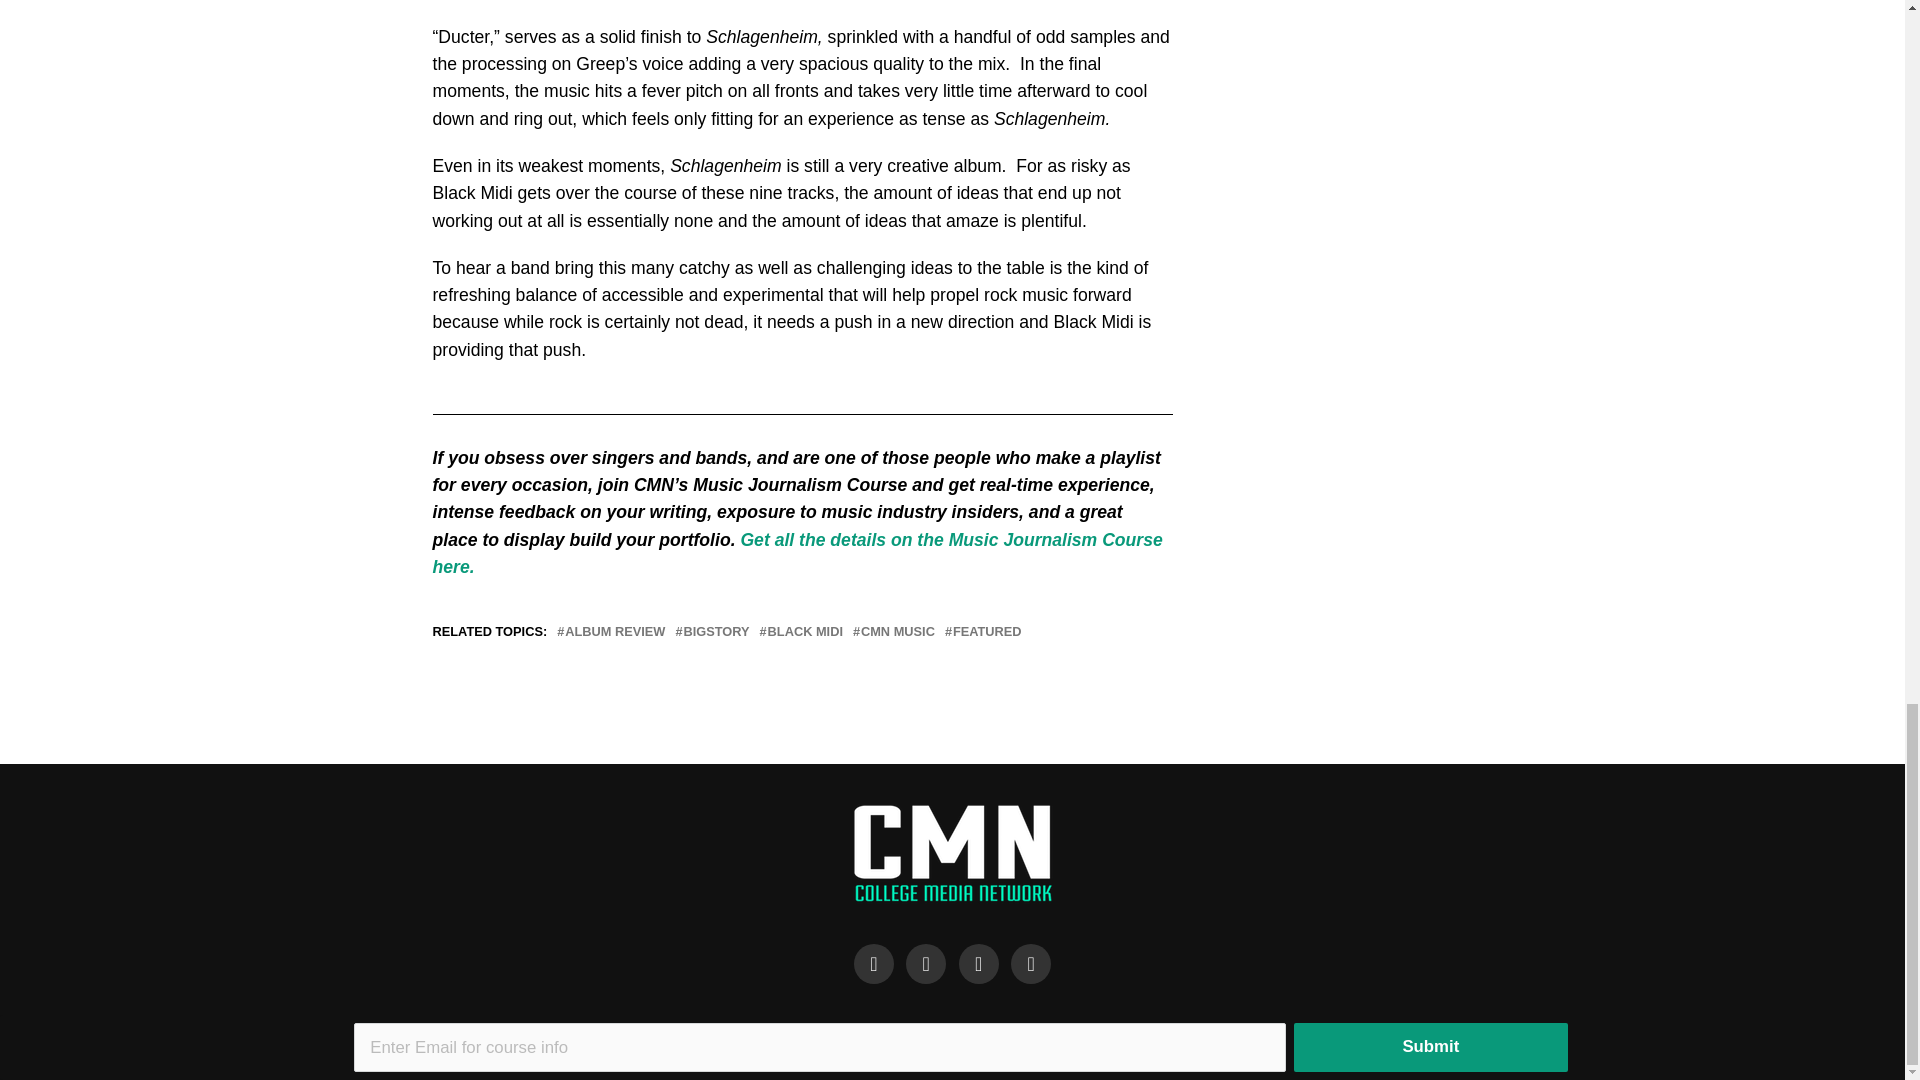 This screenshot has width=1920, height=1080. Describe the element at coordinates (796, 553) in the screenshot. I see `Get all the details on the Music Journalism Course here.` at that location.